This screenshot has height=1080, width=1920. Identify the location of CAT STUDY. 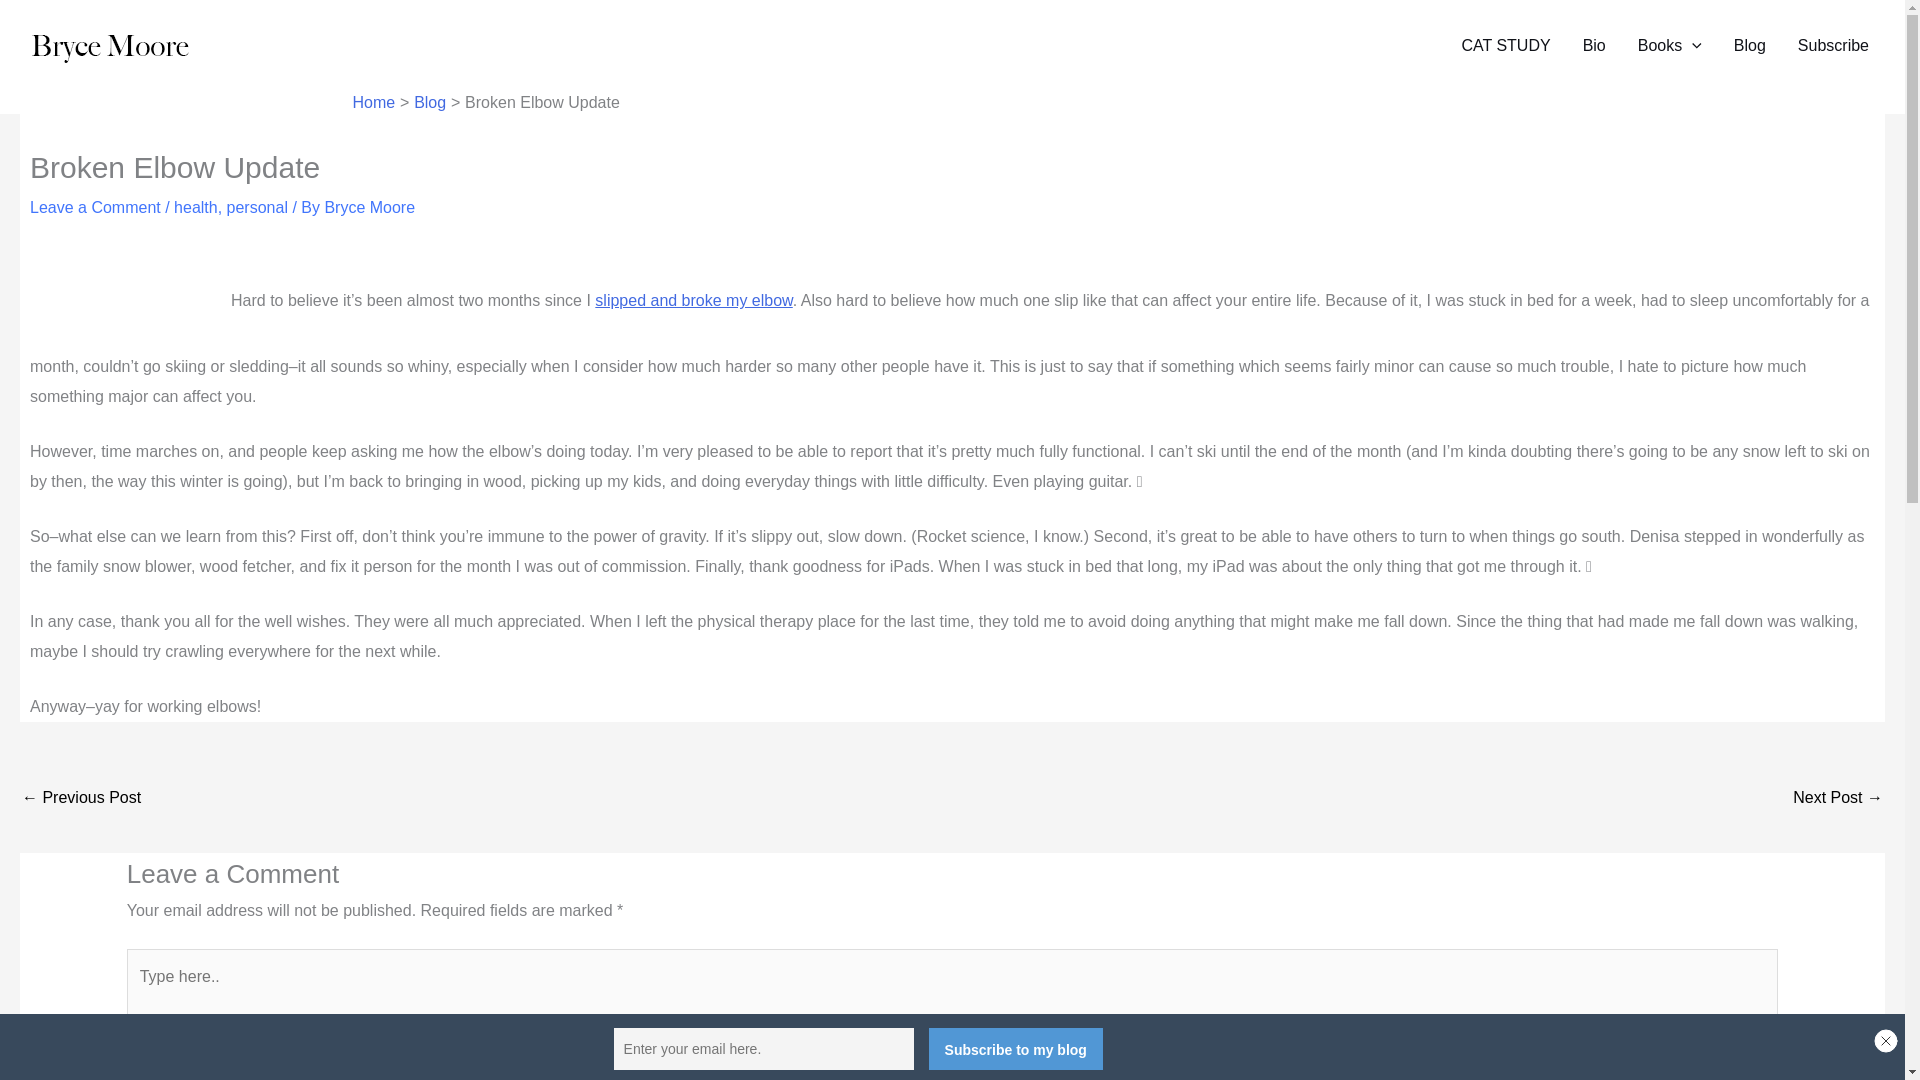
(1506, 46).